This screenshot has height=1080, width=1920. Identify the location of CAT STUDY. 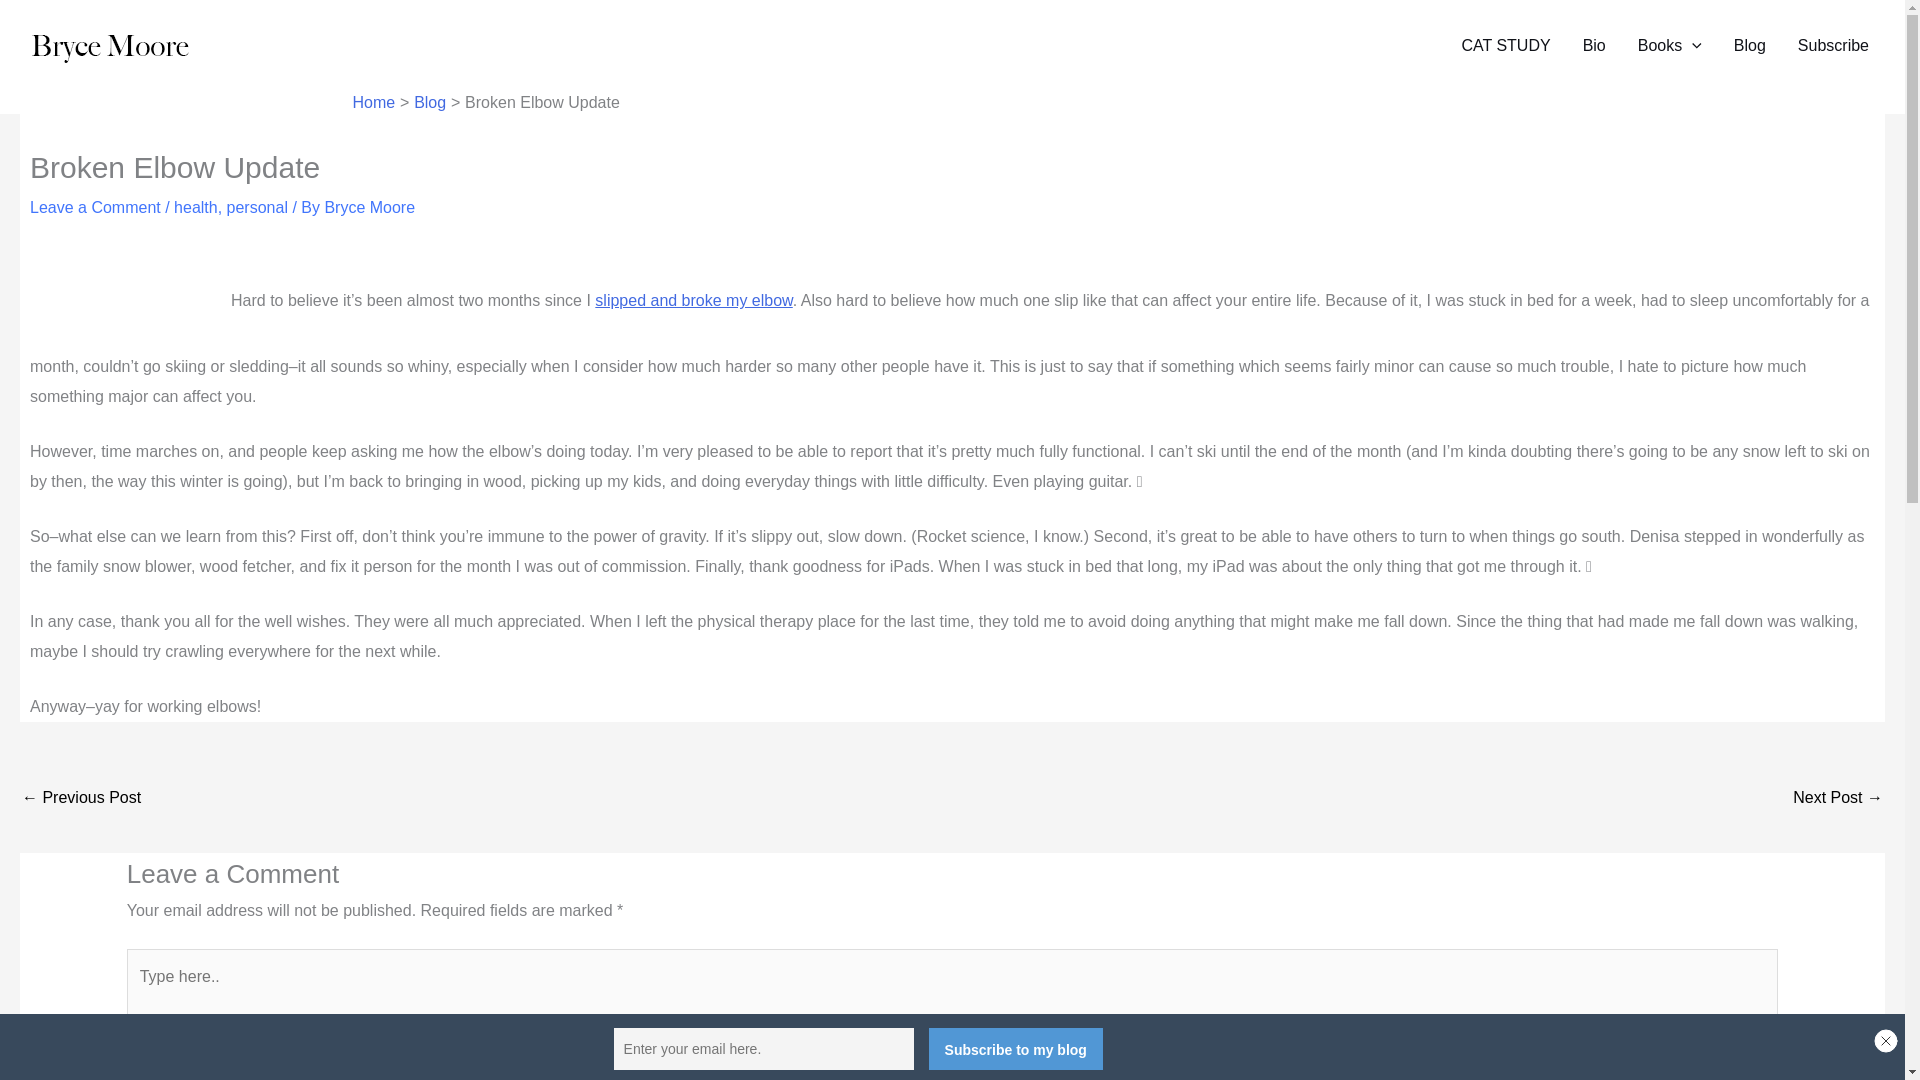
(1506, 46).